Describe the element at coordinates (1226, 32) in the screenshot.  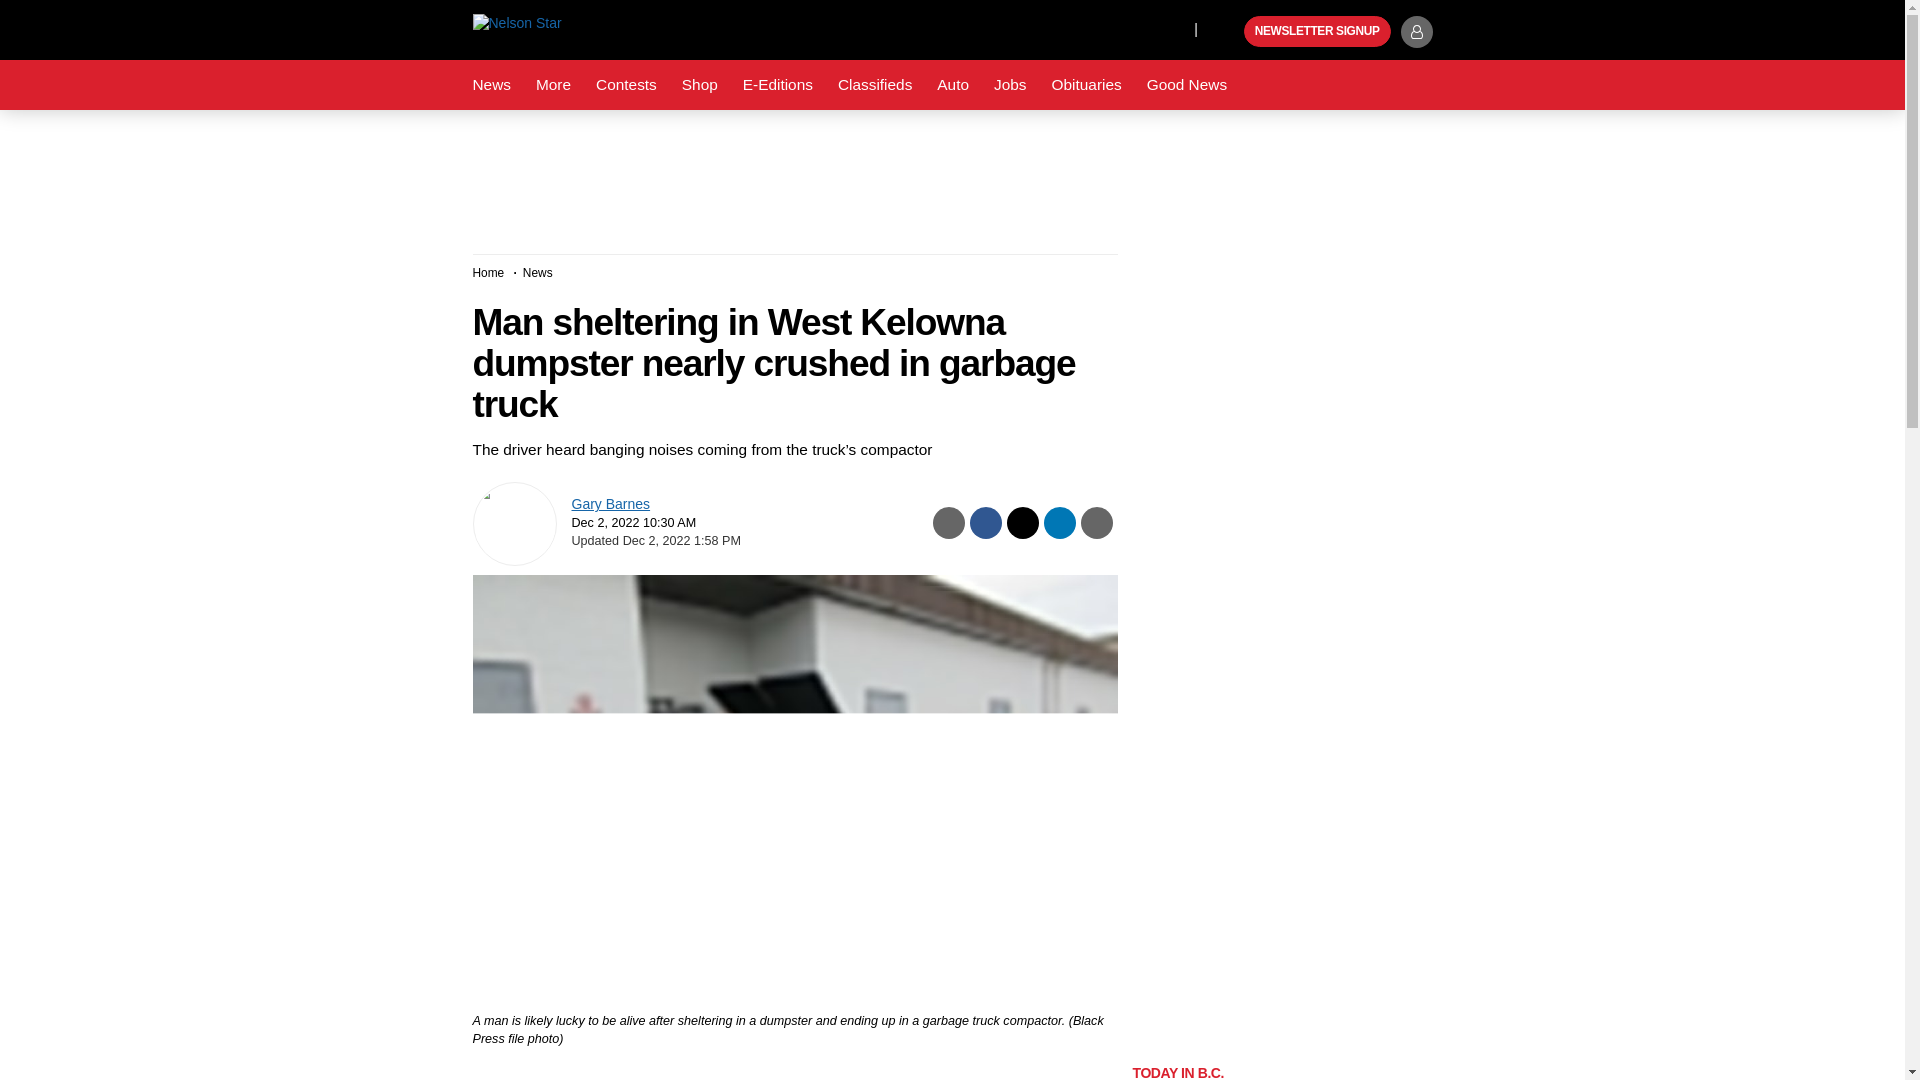
I see `Play` at that location.